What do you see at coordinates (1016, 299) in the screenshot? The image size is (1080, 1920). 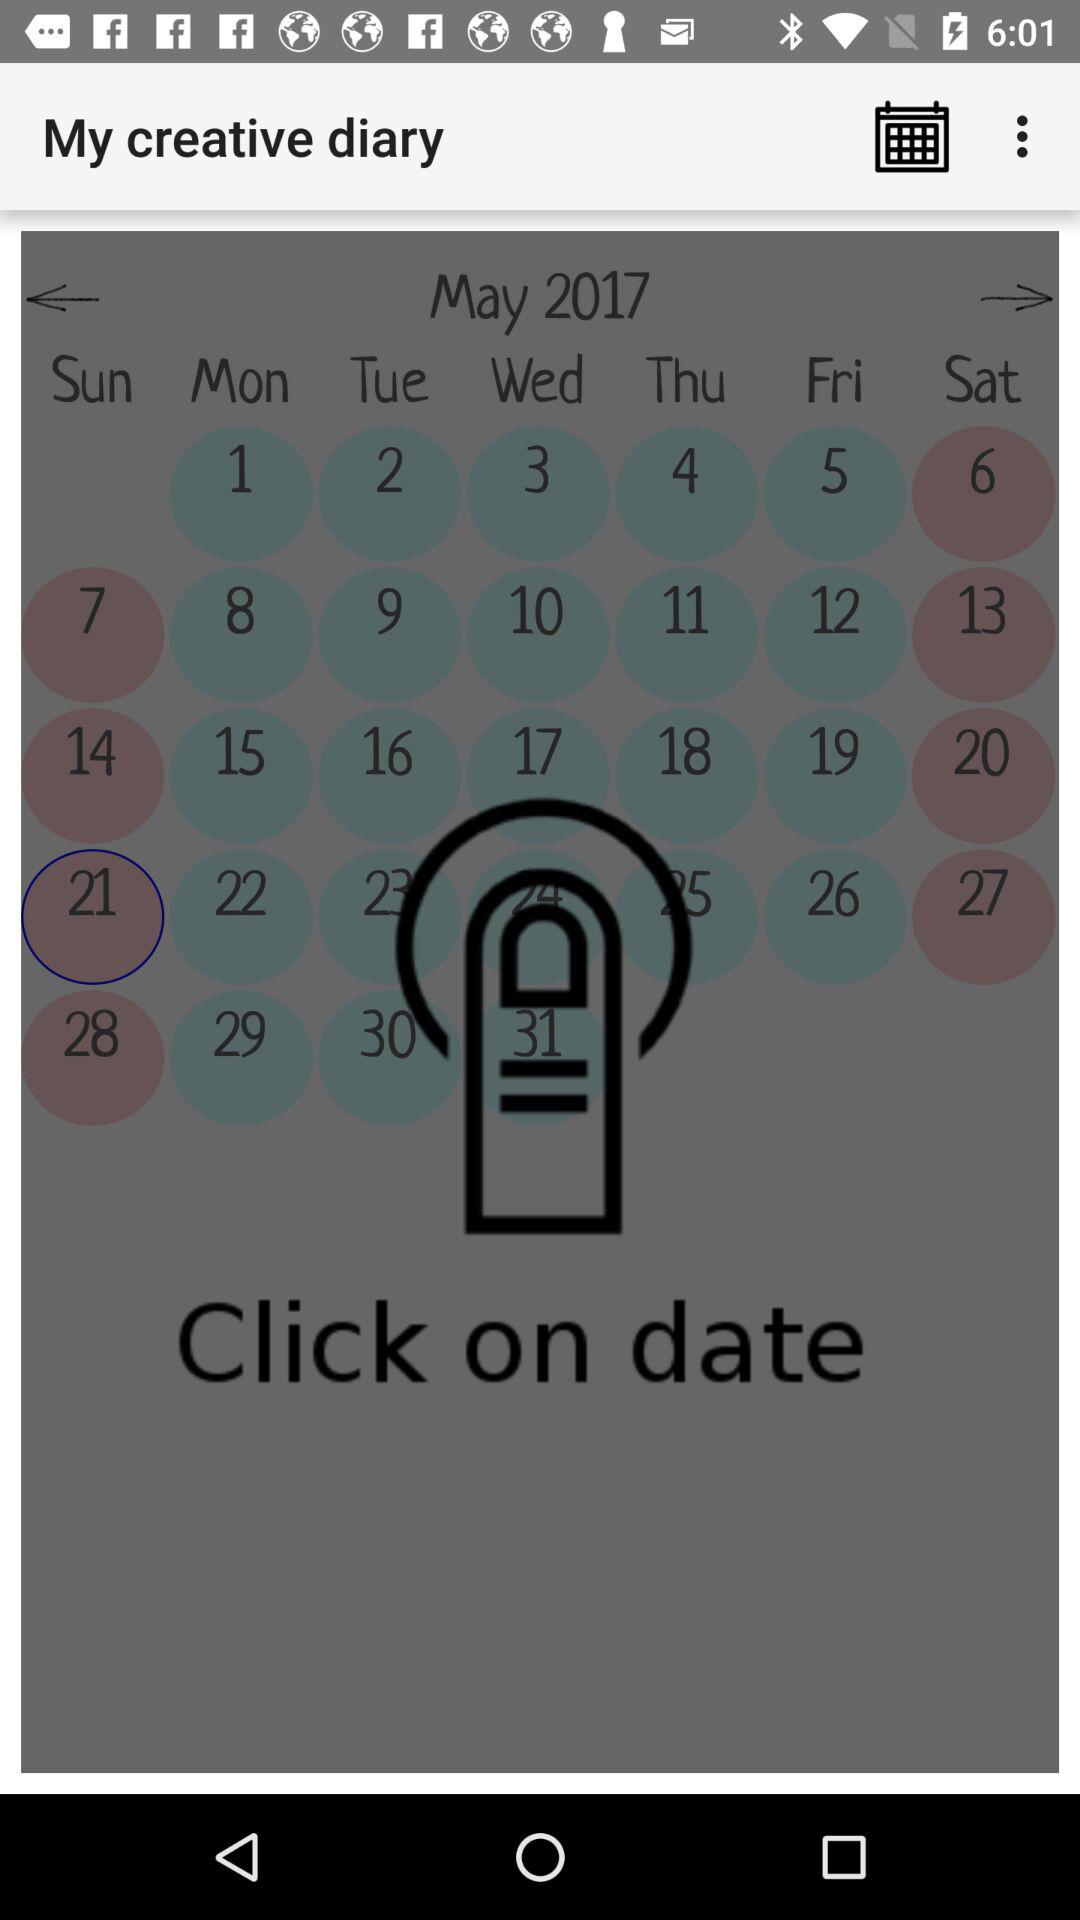 I see `press the item next to may 2017 item` at bounding box center [1016, 299].